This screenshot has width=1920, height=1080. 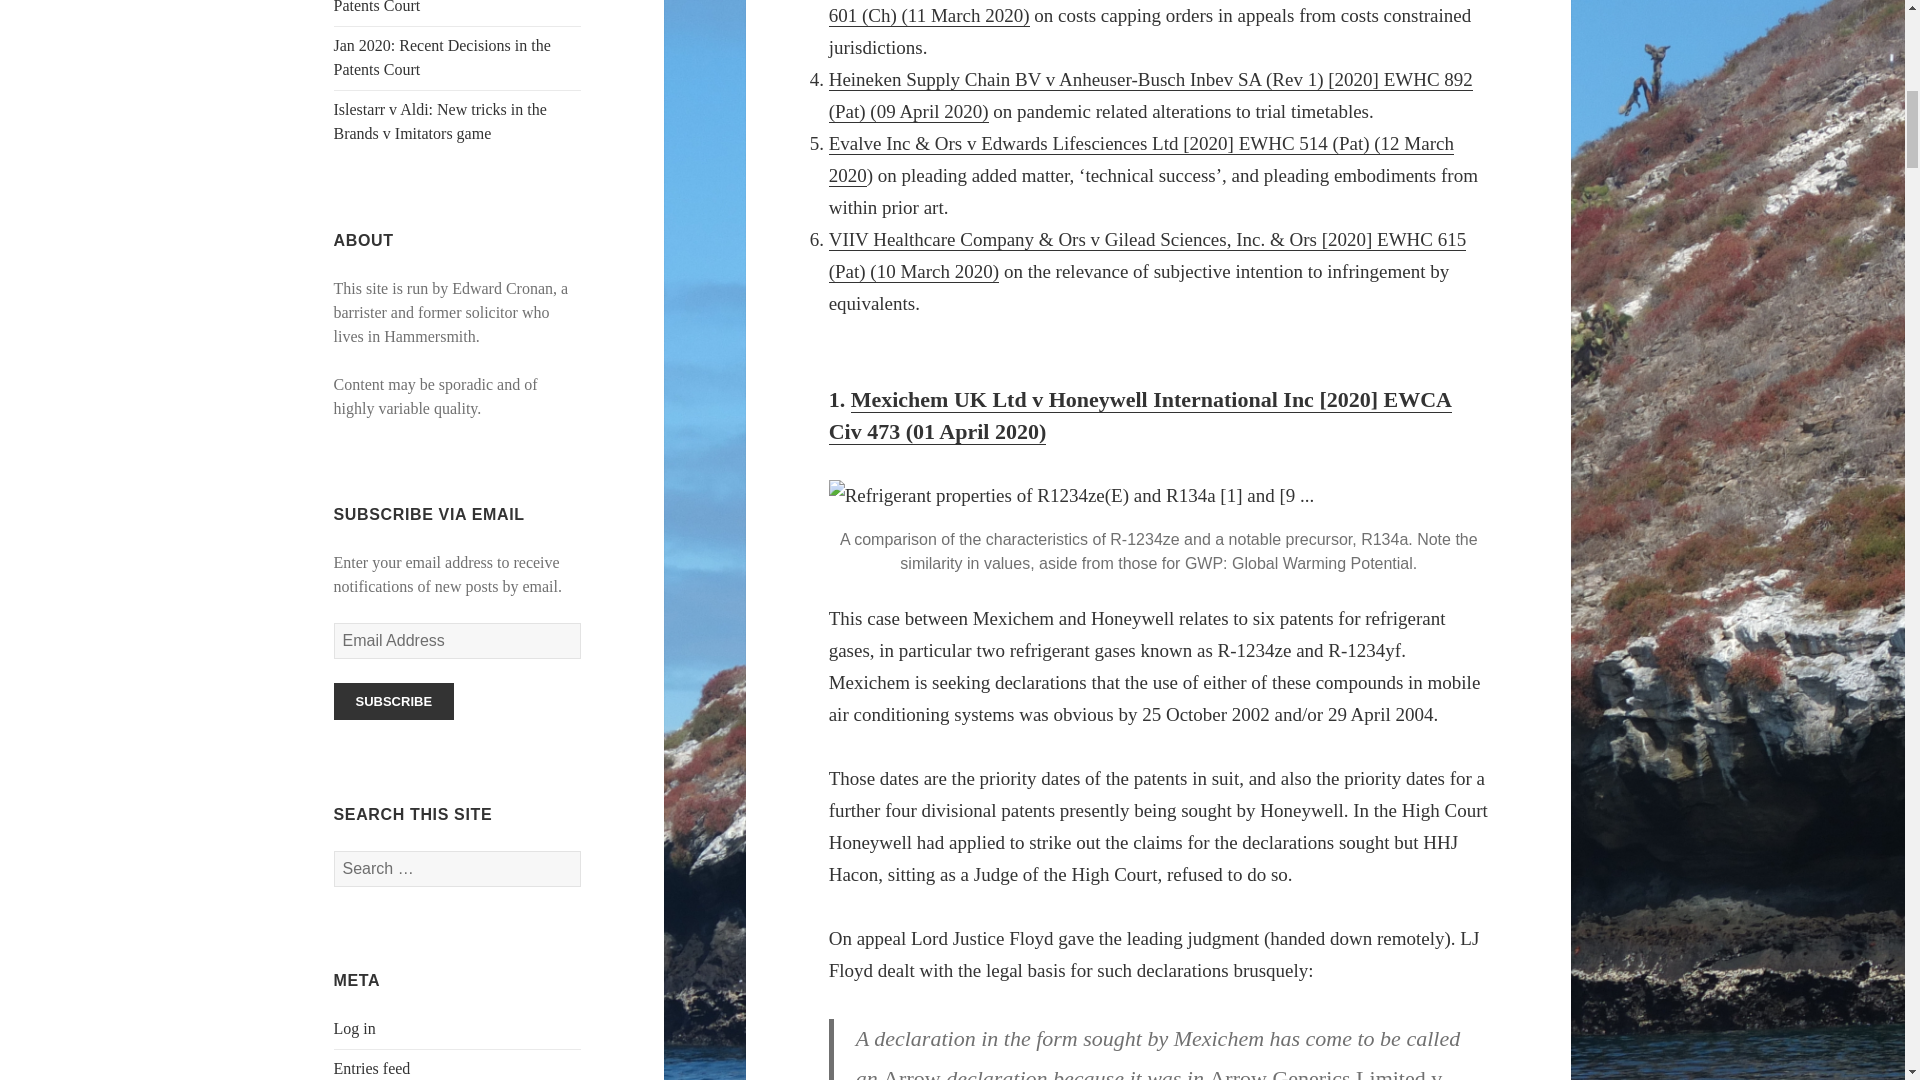 I want to click on March 2020: Recent Decisions in the Patents Court, so click(x=453, y=7).